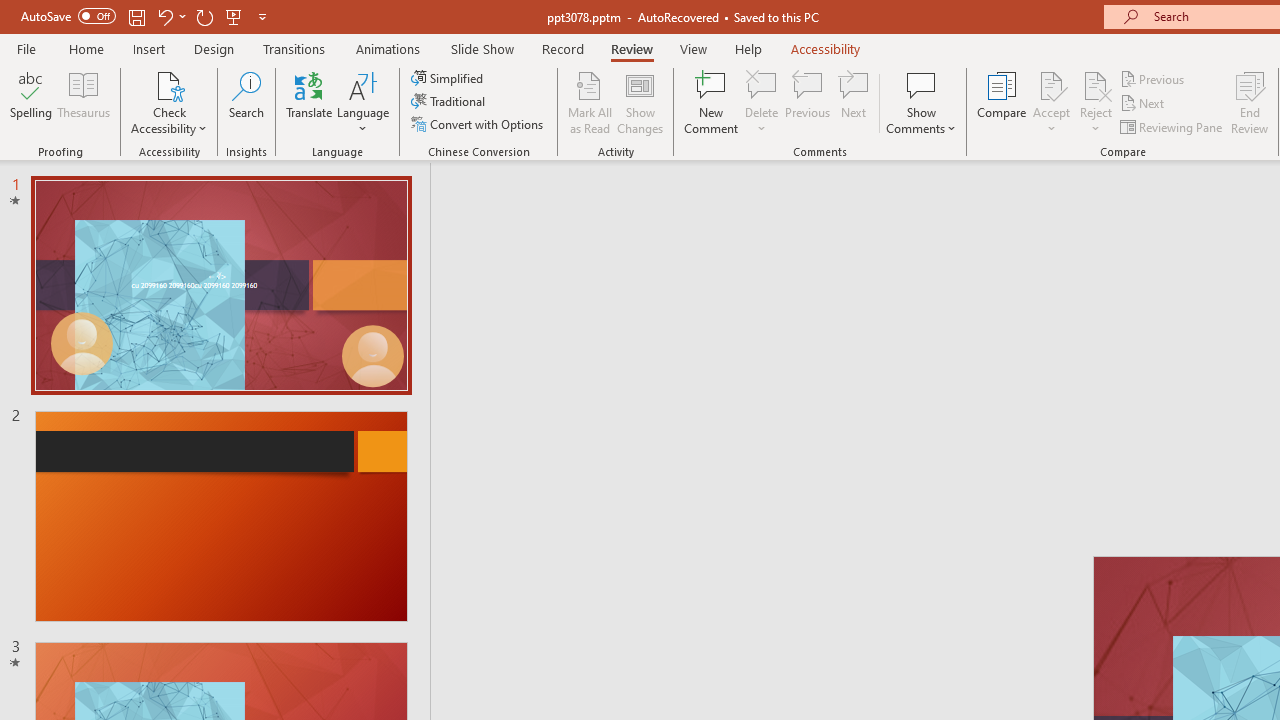 Image resolution: width=1280 pixels, height=720 pixels. Describe the element at coordinates (1096, 102) in the screenshot. I see `Reject` at that location.